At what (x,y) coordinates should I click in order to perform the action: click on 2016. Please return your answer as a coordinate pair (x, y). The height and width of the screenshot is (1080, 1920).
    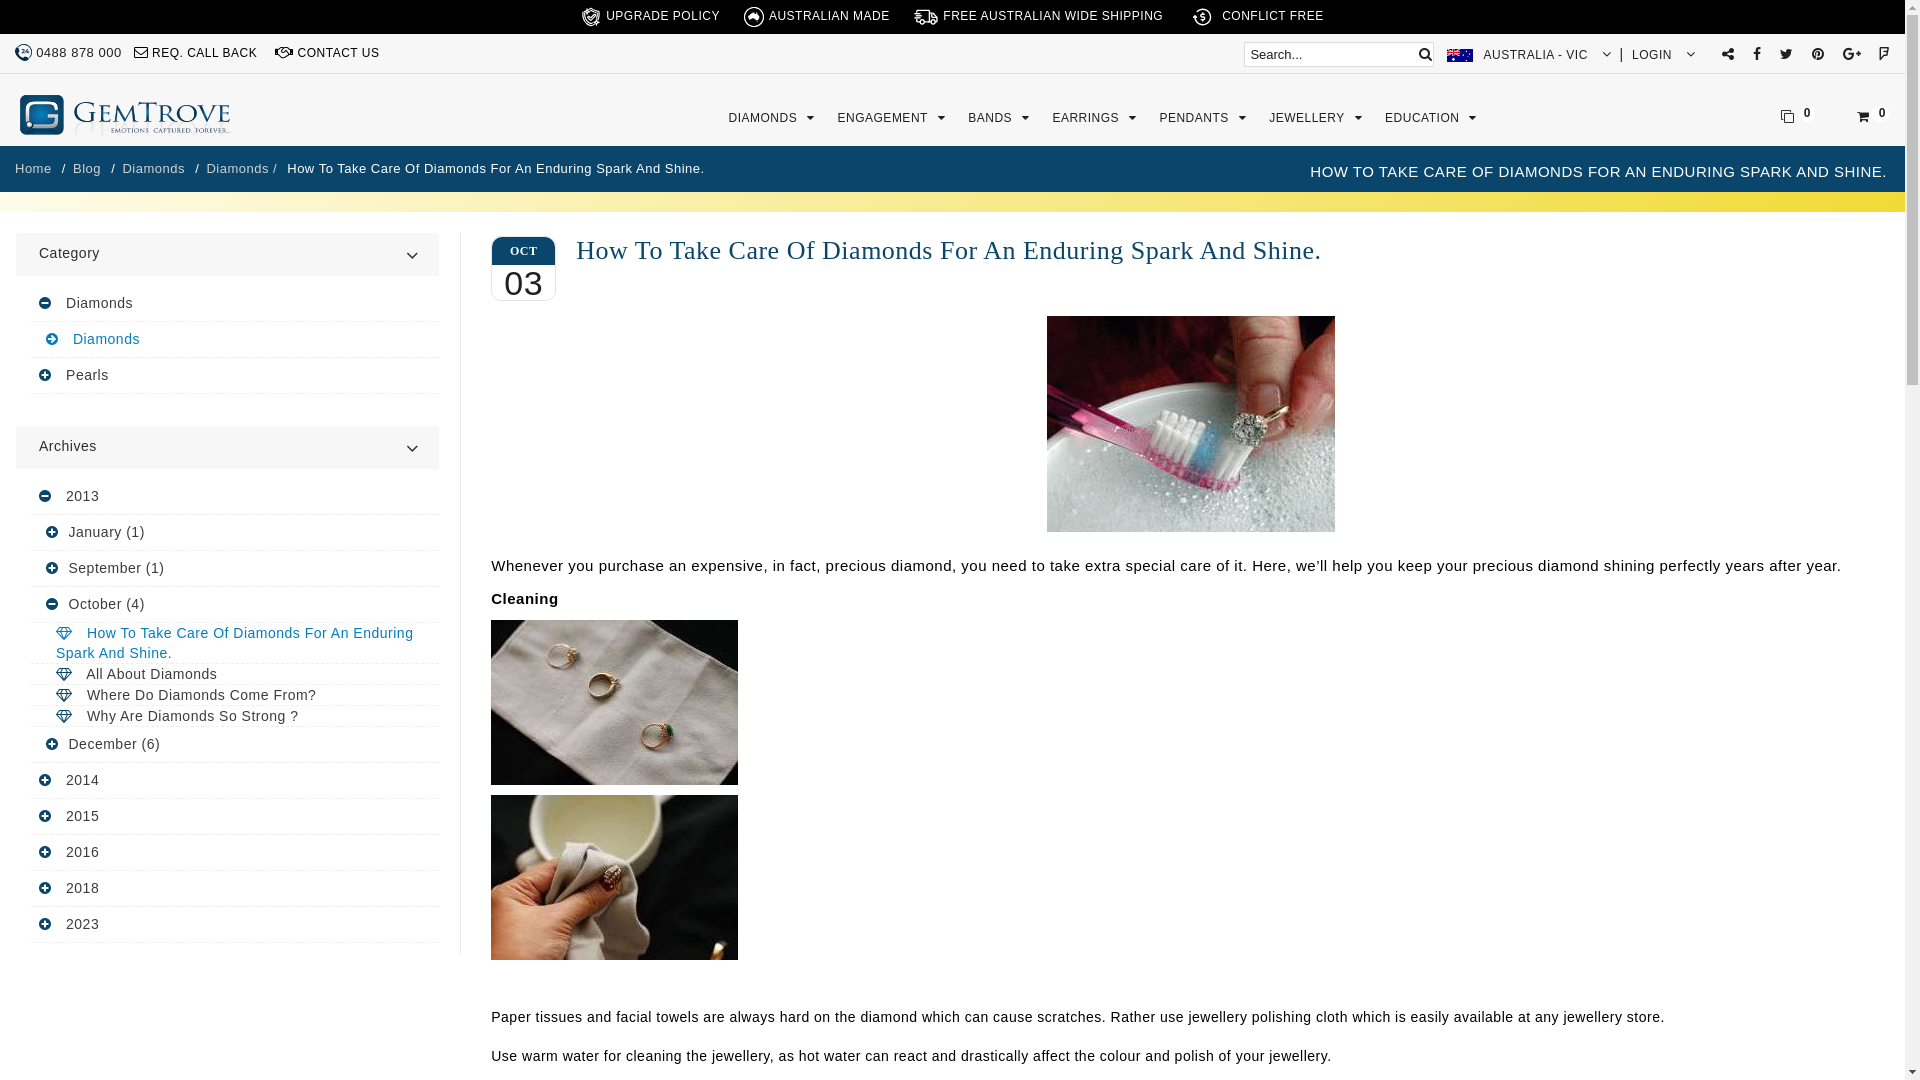
    Looking at the image, I should click on (81, 852).